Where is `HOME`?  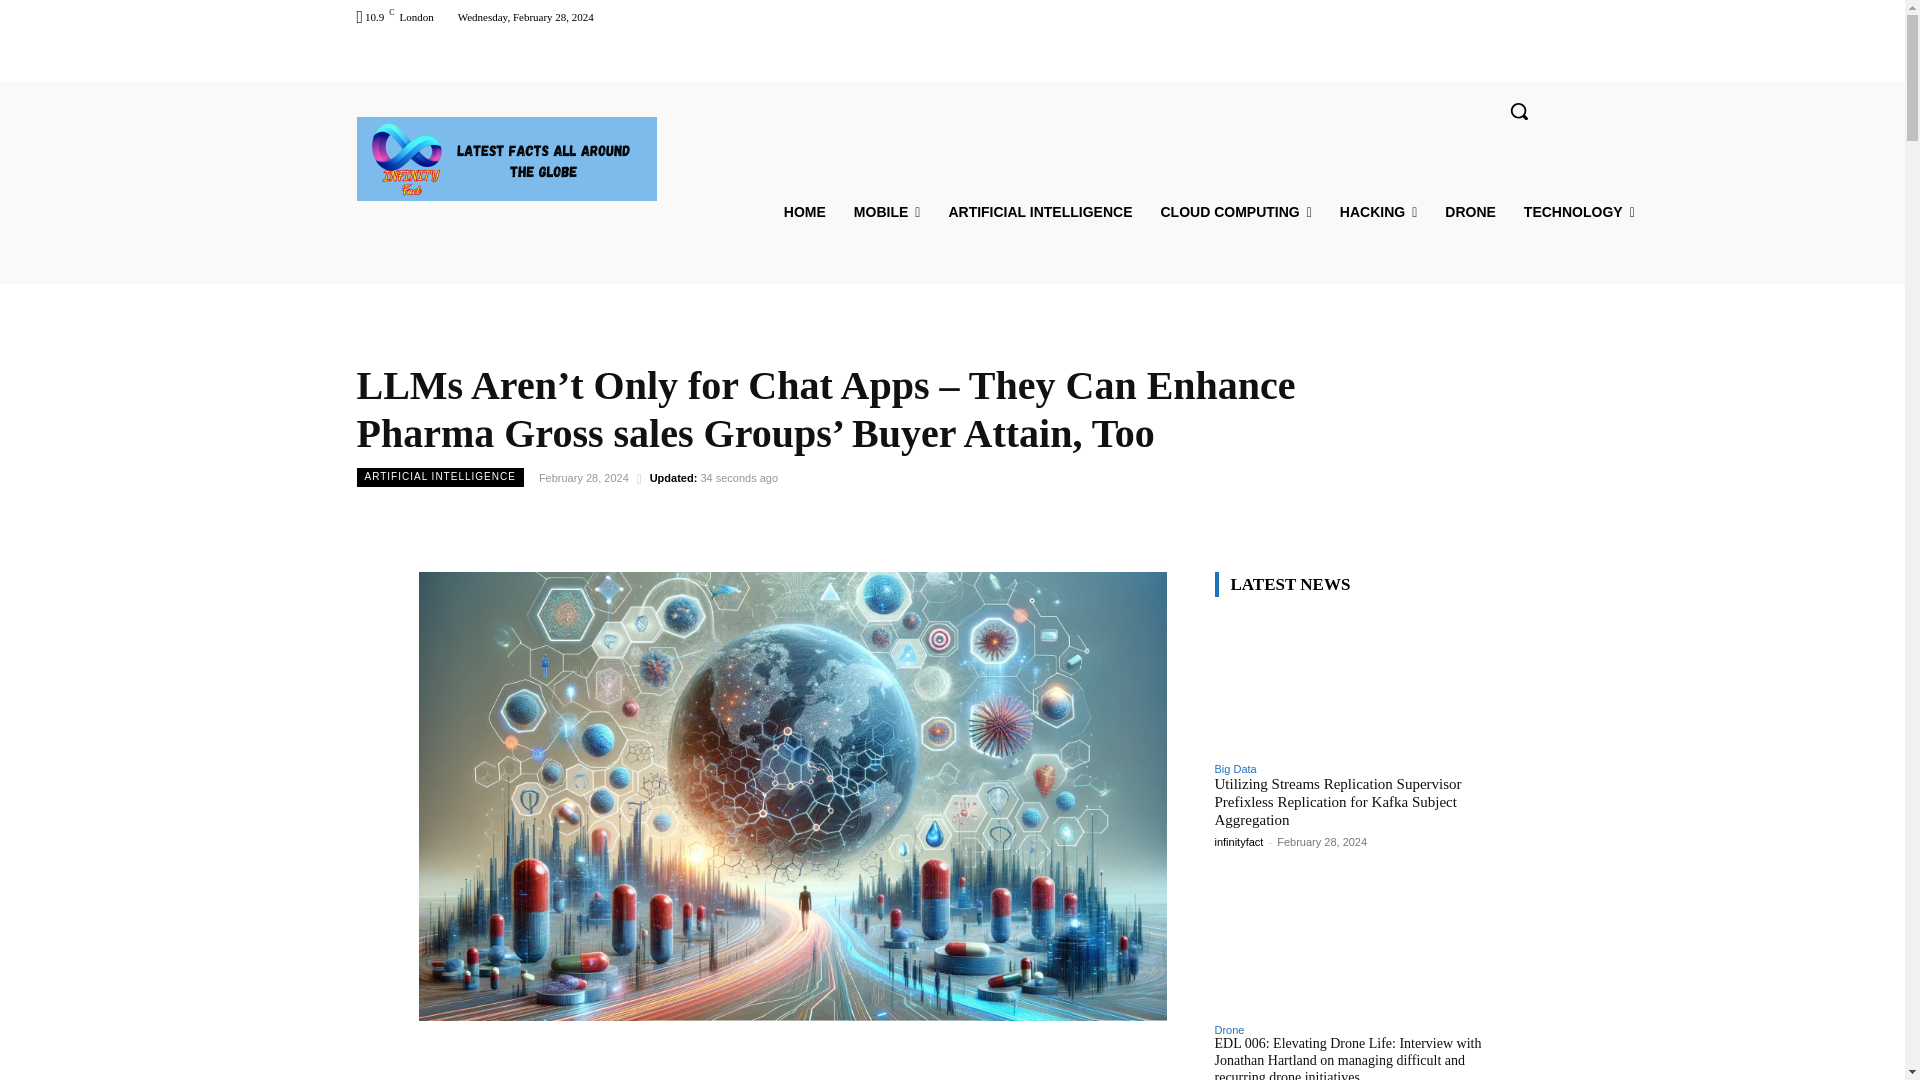 HOME is located at coordinates (804, 212).